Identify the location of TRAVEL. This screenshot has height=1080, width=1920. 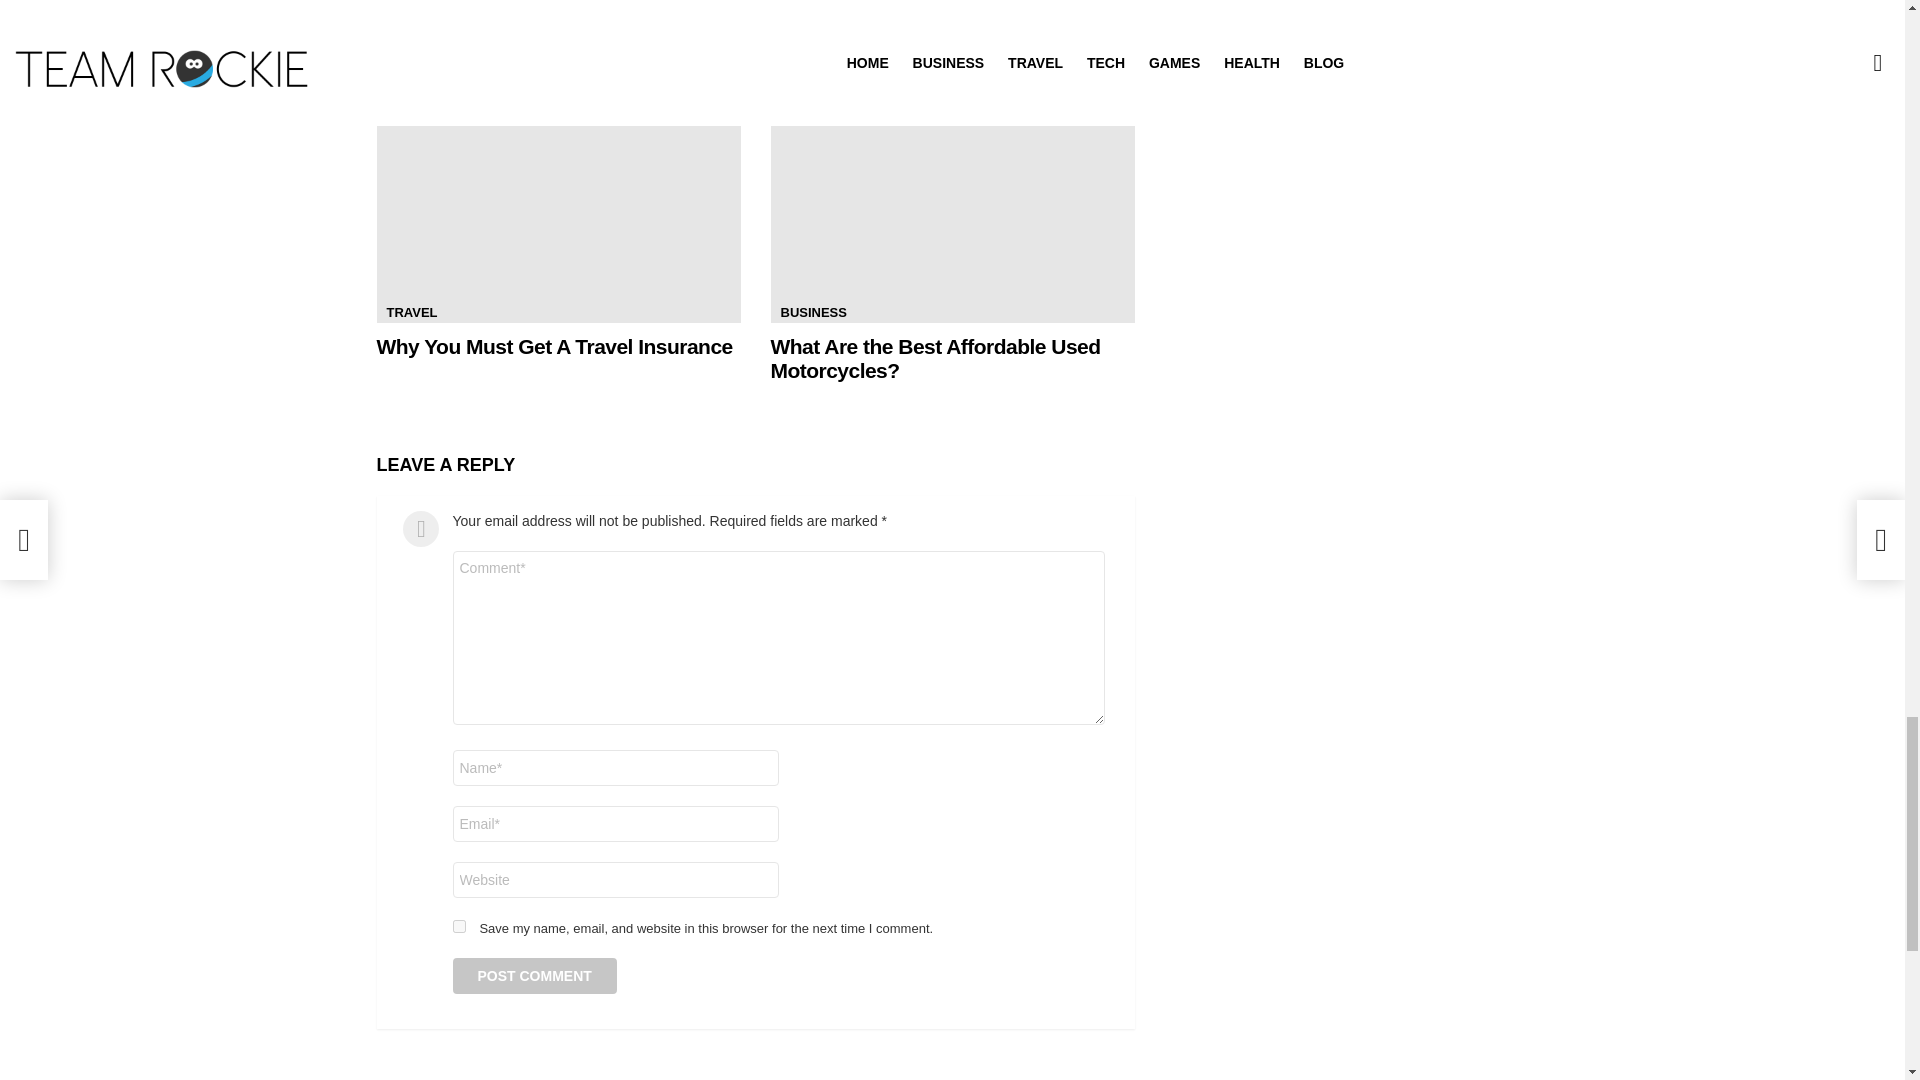
(412, 312).